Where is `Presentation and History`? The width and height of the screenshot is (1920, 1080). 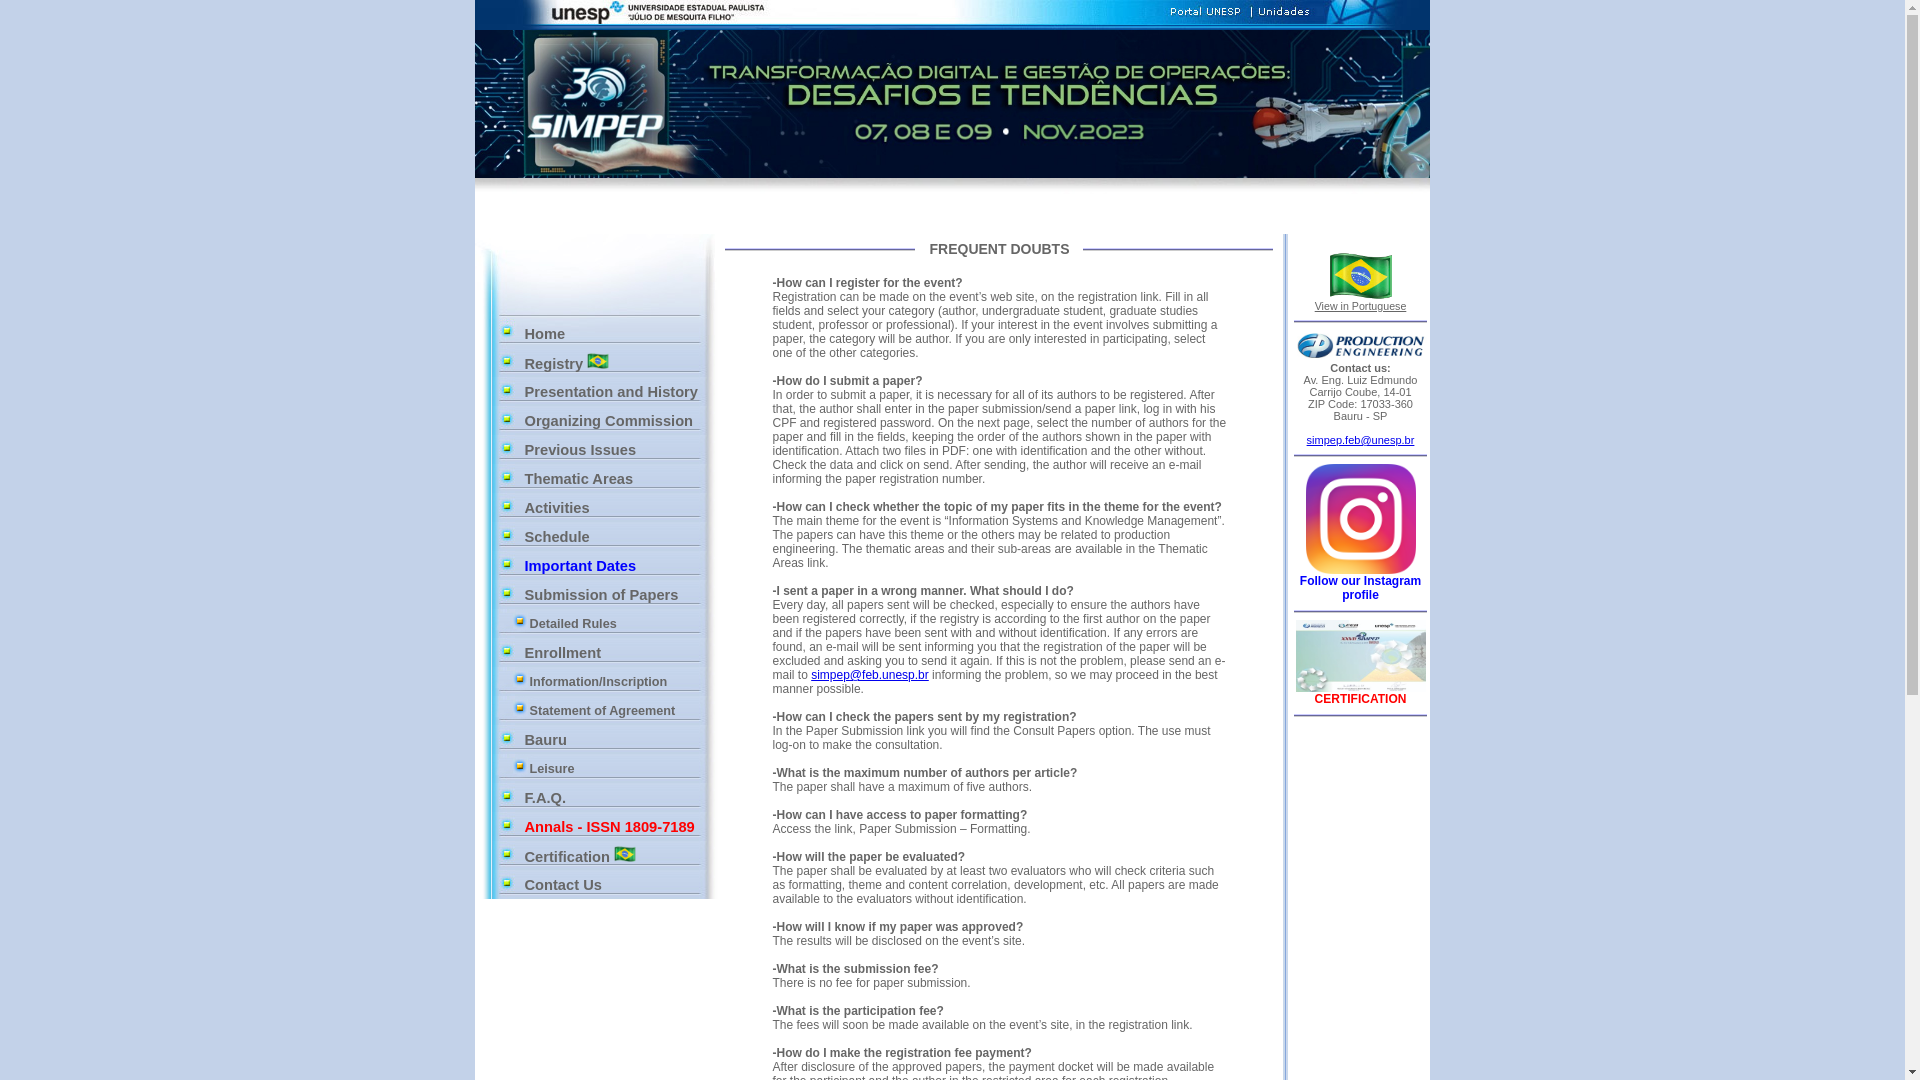
Presentation and History is located at coordinates (614, 392).